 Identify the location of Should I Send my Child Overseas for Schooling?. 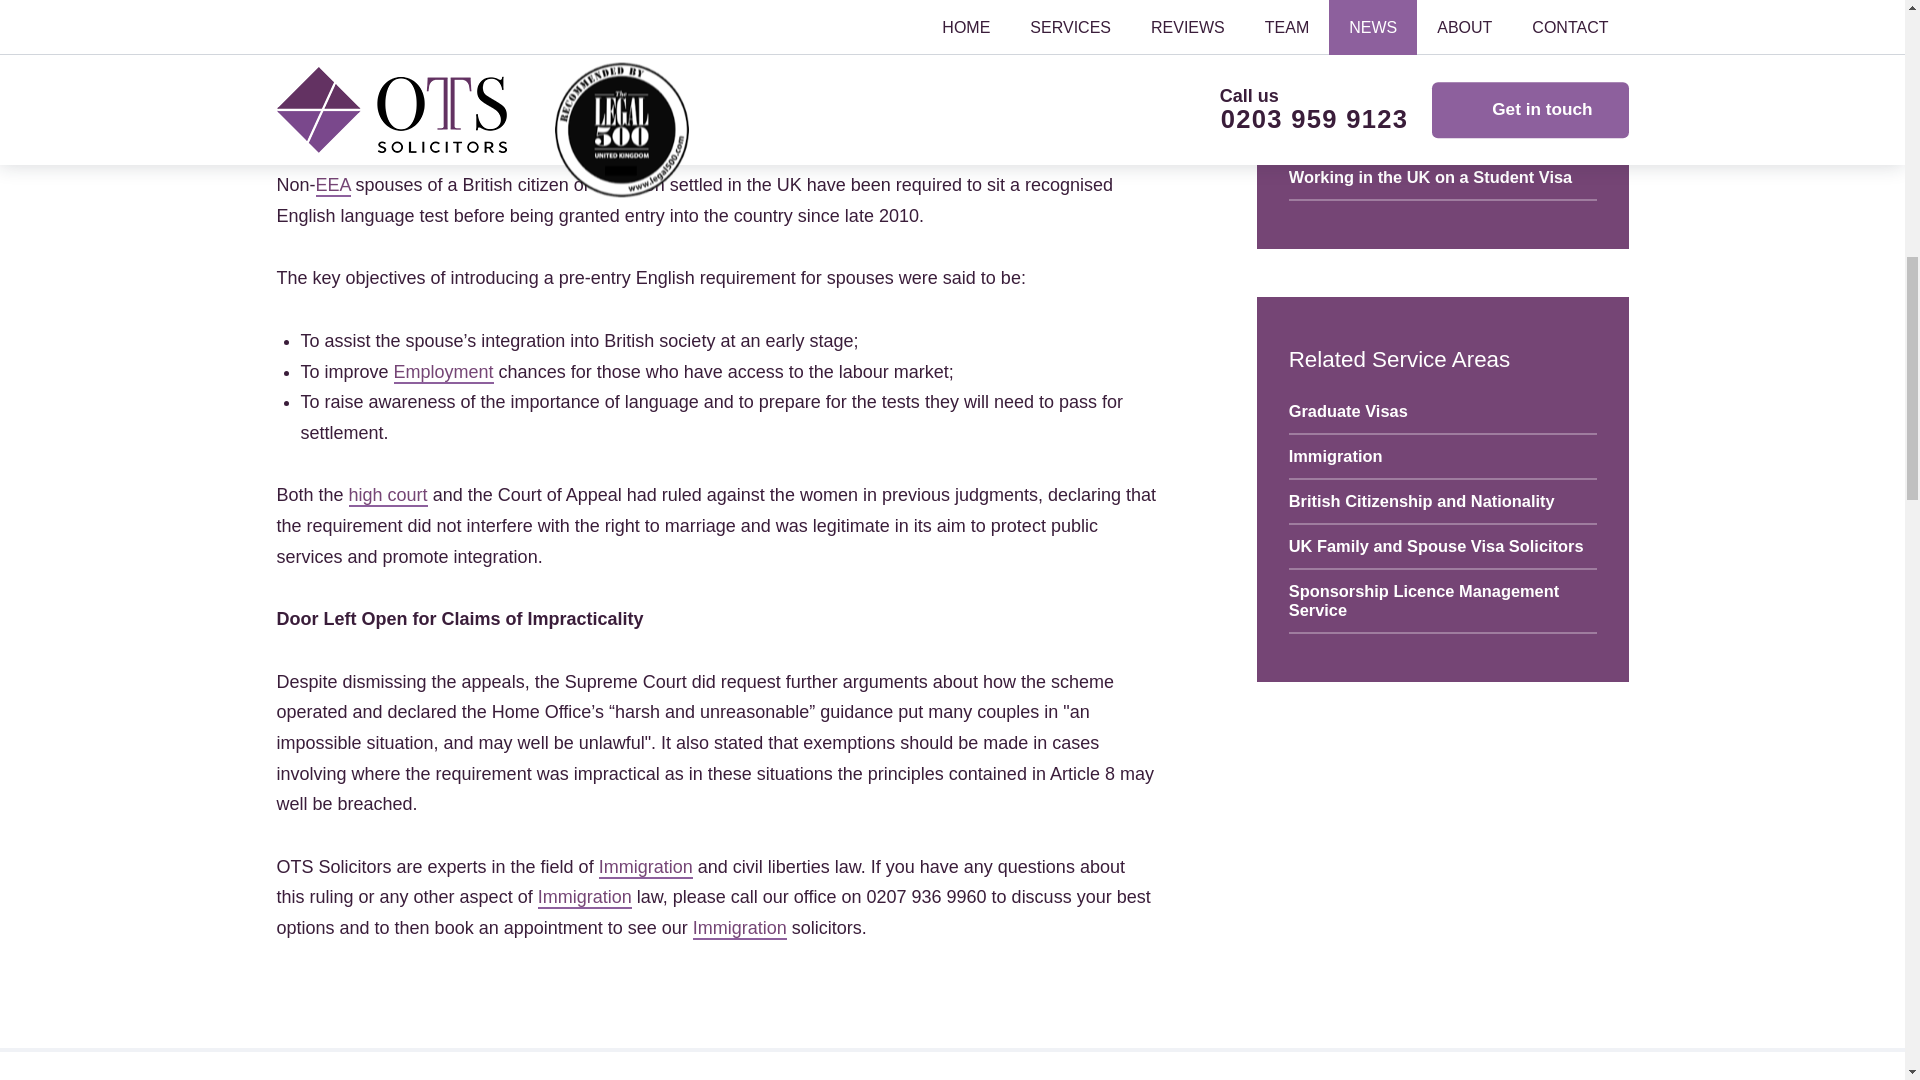
(1442, 123).